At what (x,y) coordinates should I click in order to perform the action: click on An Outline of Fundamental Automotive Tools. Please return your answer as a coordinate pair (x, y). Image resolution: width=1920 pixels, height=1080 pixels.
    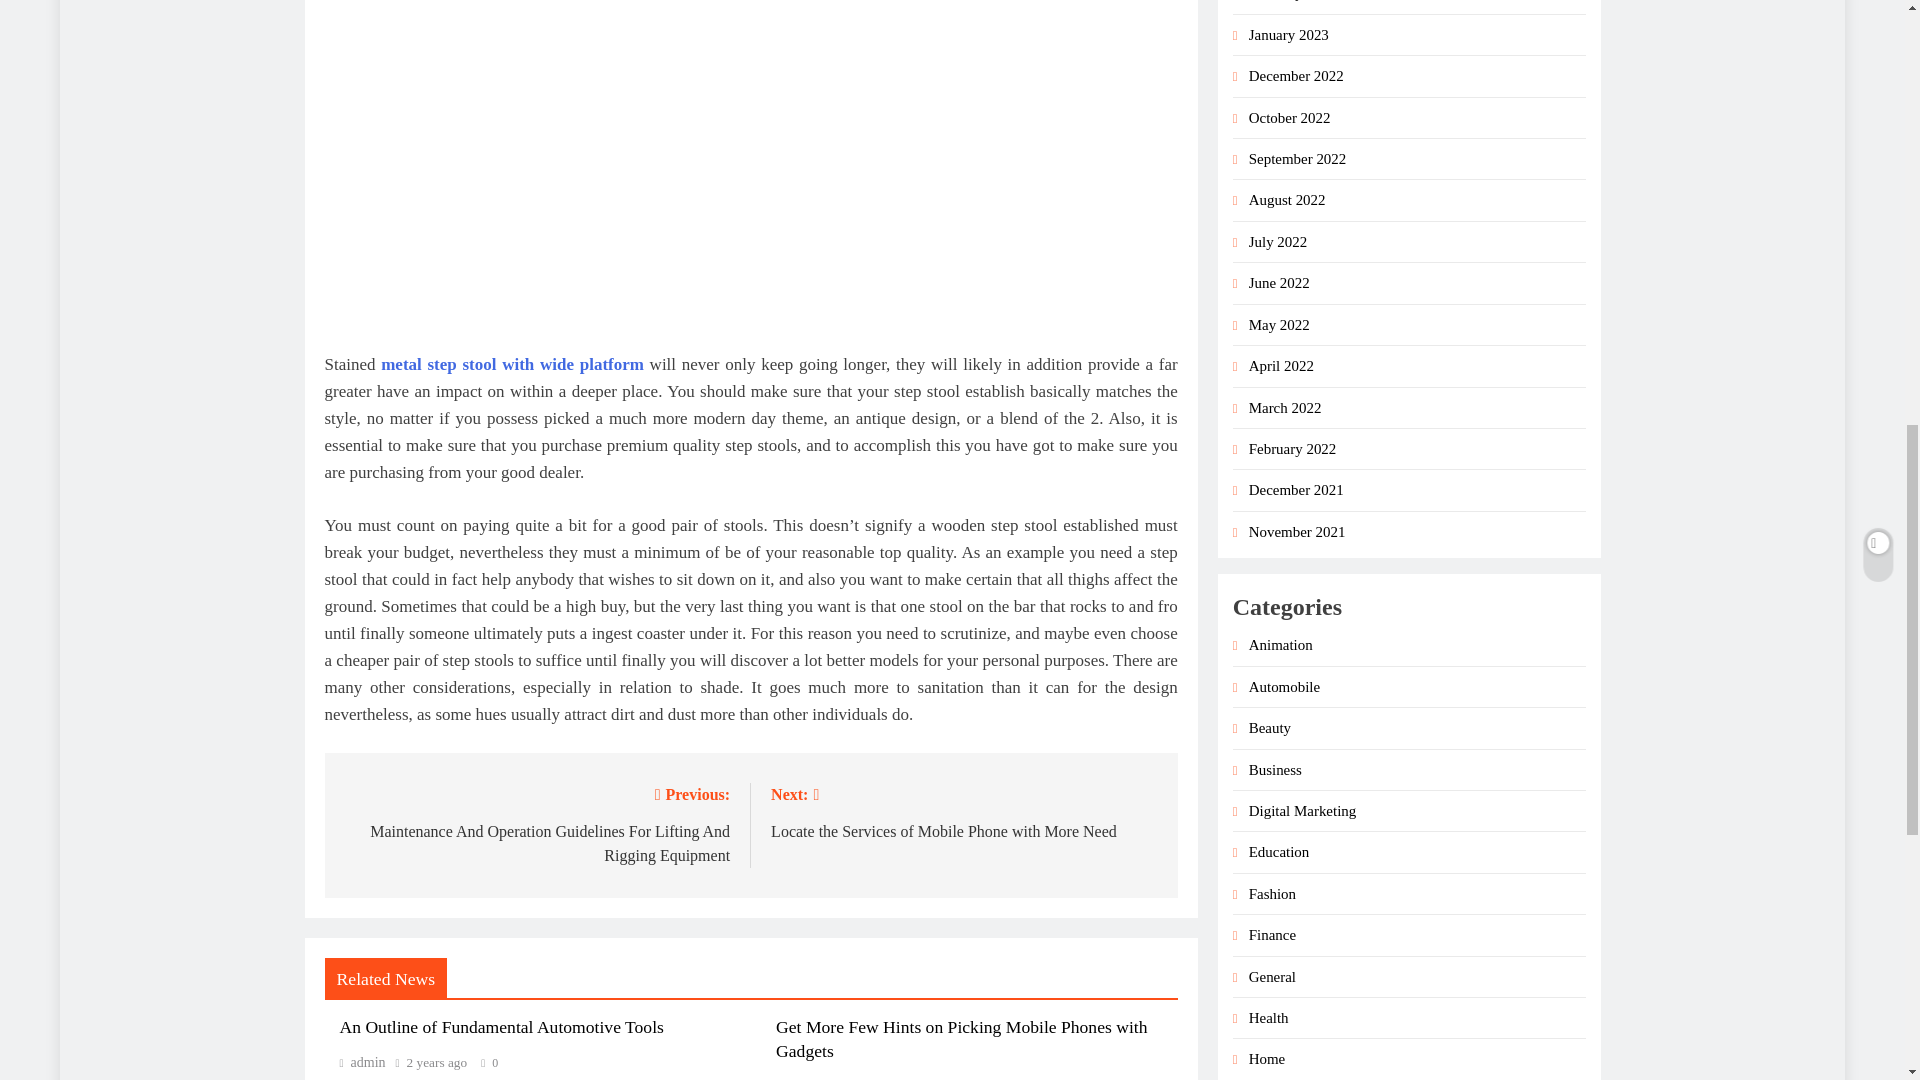
    Looking at the image, I should click on (512, 364).